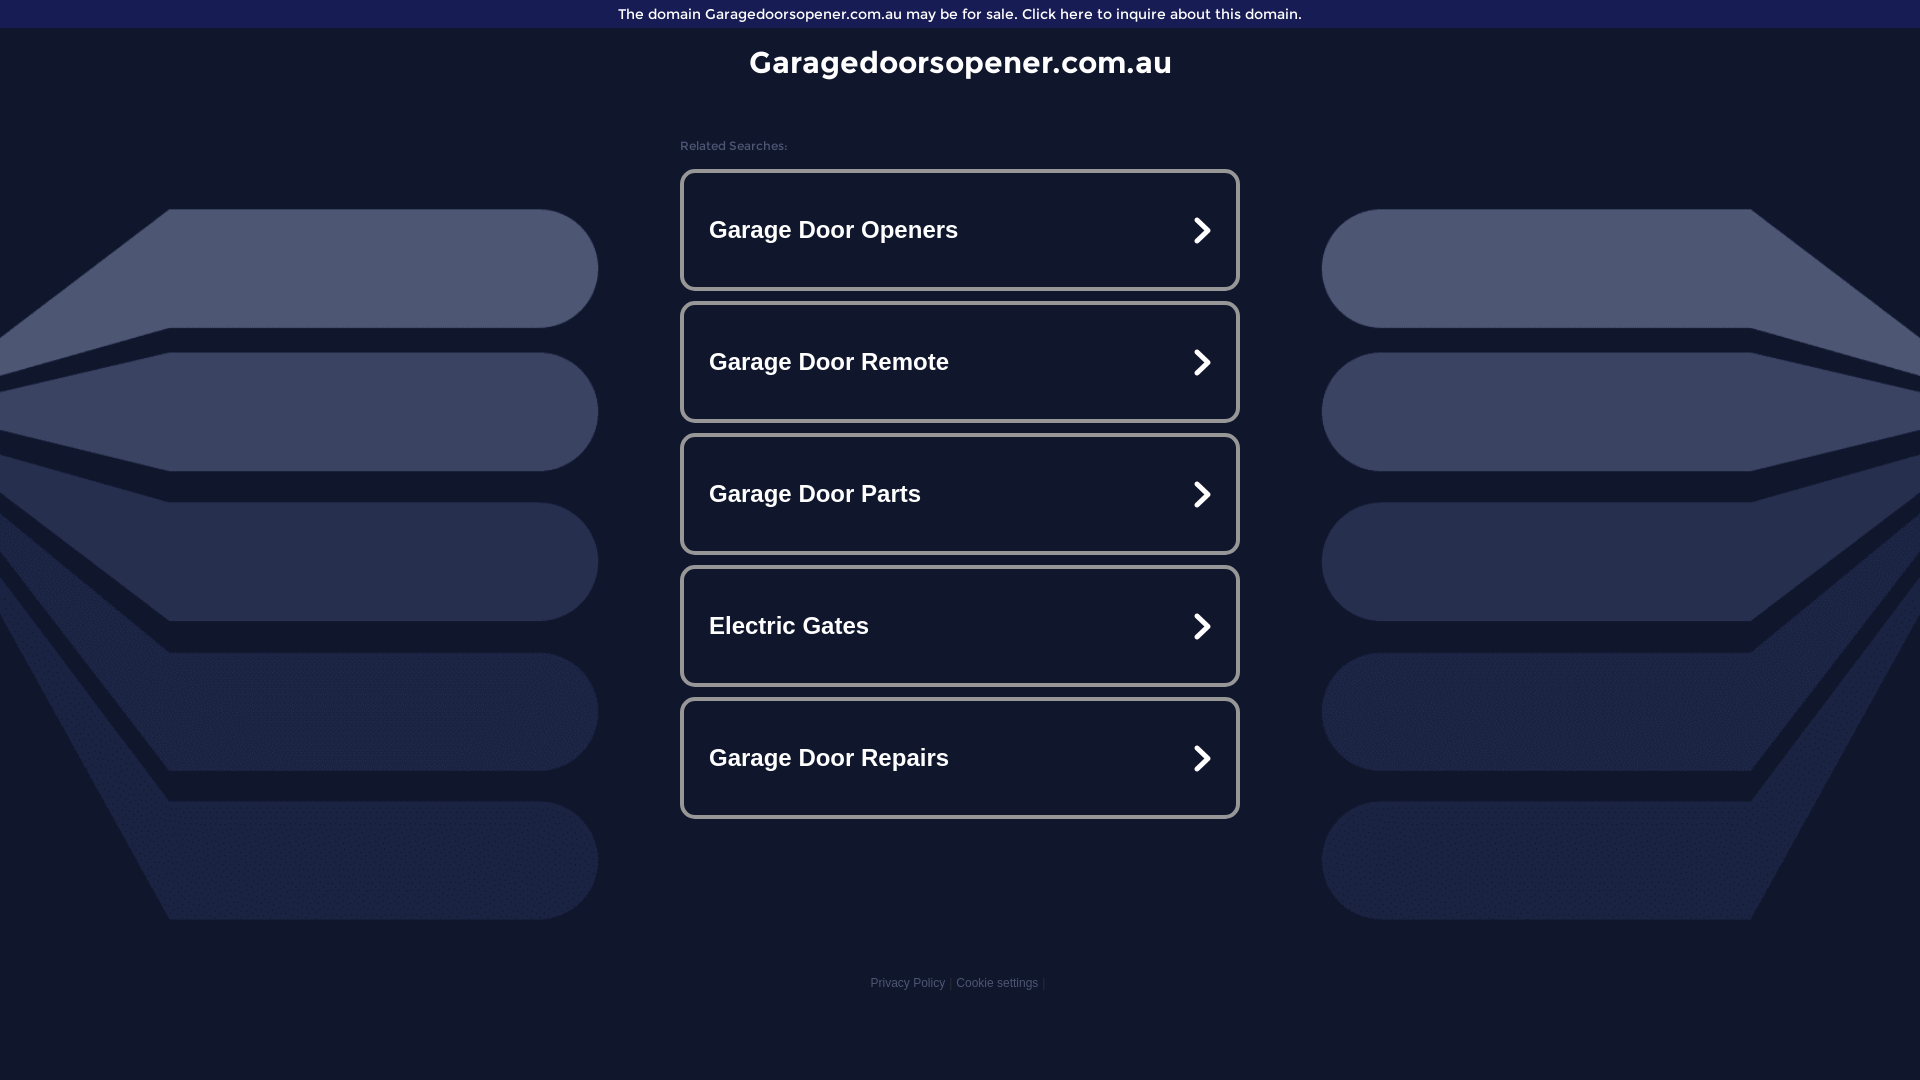  What do you see at coordinates (908, 983) in the screenshot?
I see `Privacy Policy` at bounding box center [908, 983].